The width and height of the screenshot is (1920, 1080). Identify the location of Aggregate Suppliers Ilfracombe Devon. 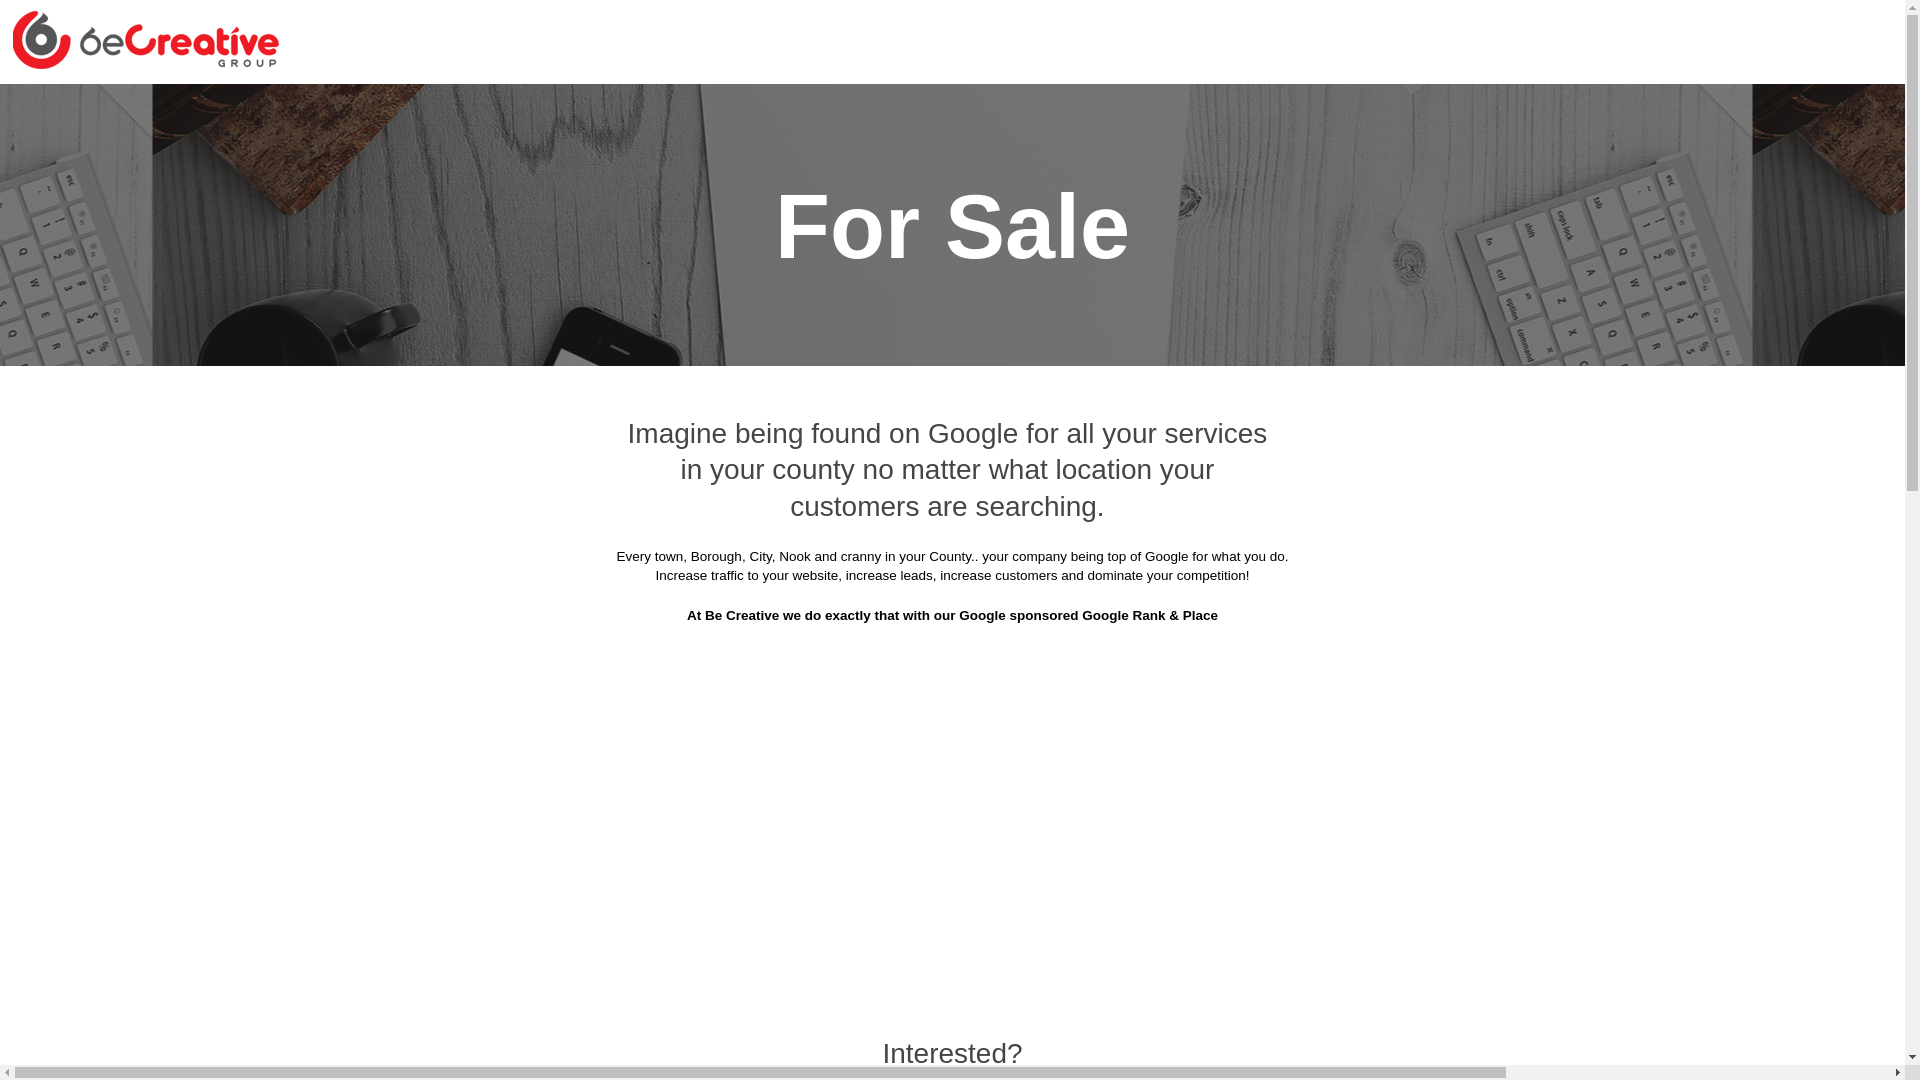
(825, 506).